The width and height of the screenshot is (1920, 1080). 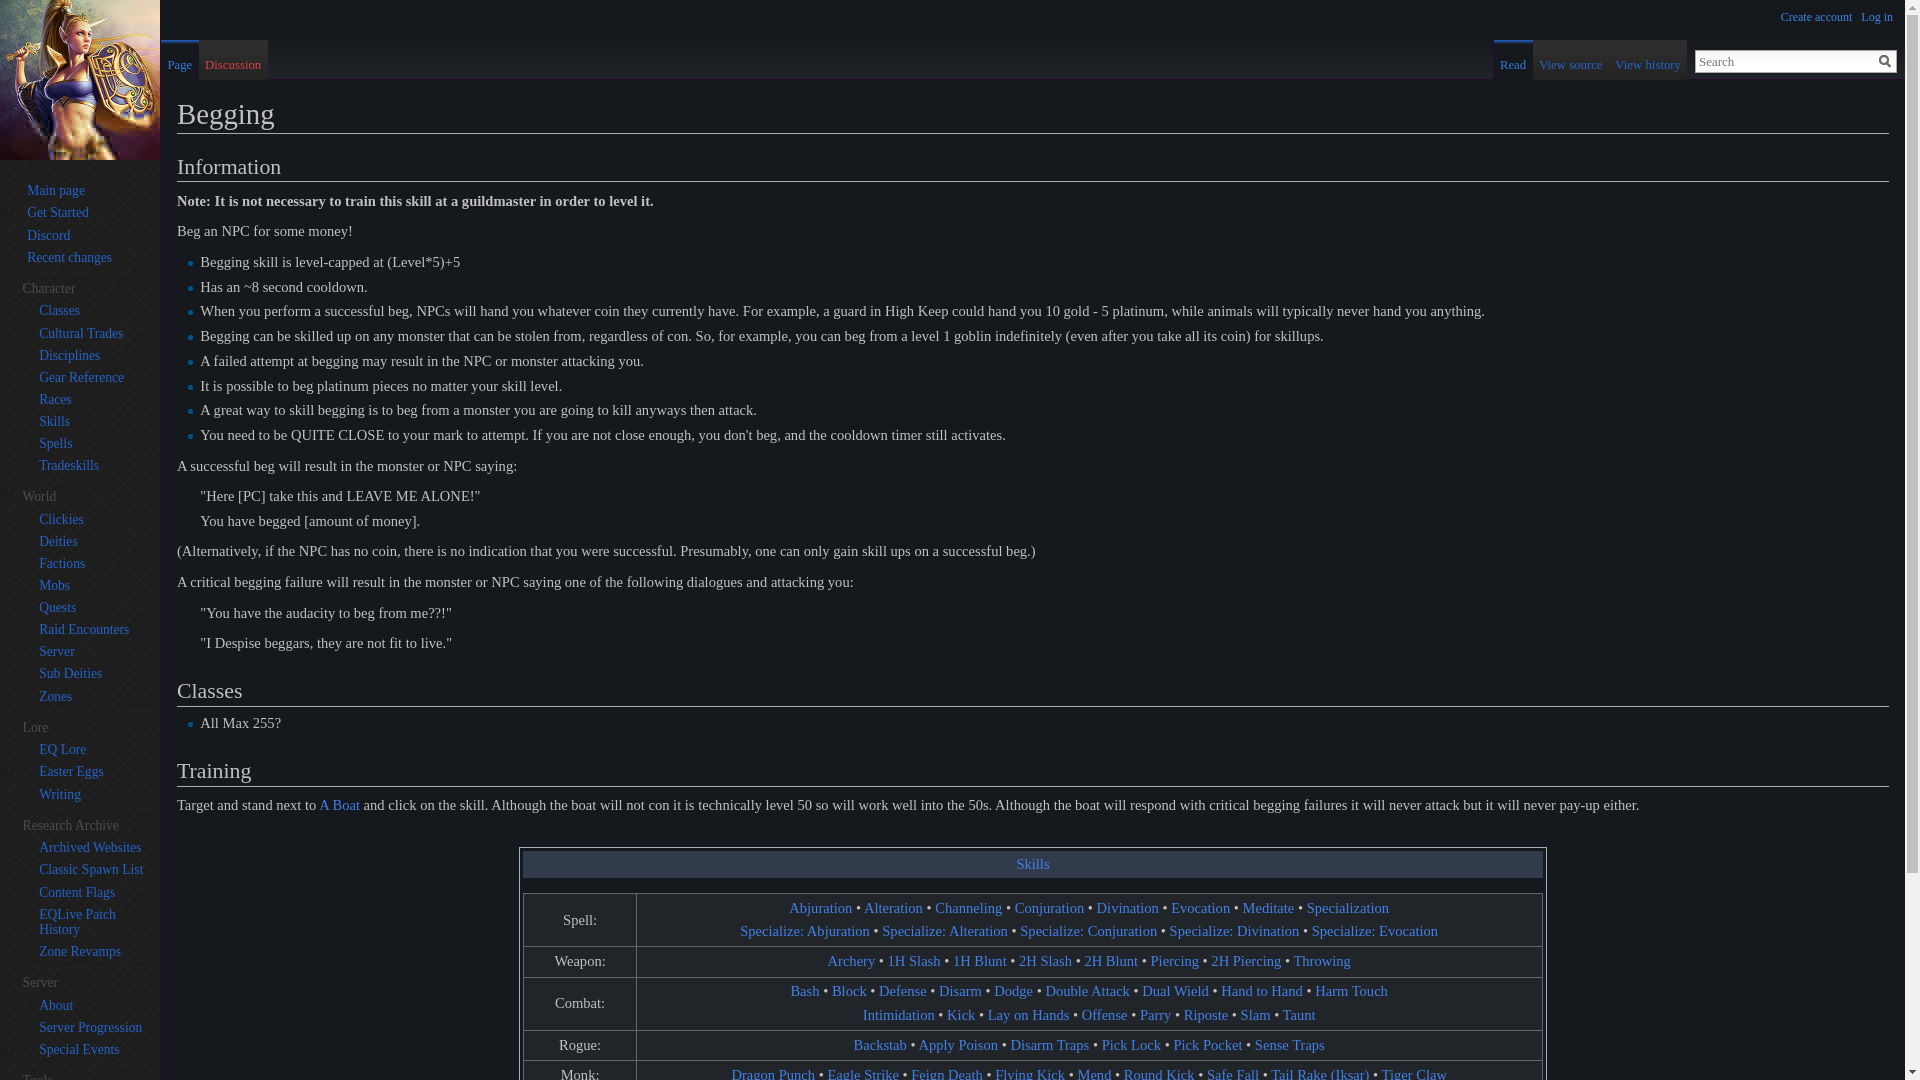 What do you see at coordinates (979, 960) in the screenshot?
I see `1H Blunt` at bounding box center [979, 960].